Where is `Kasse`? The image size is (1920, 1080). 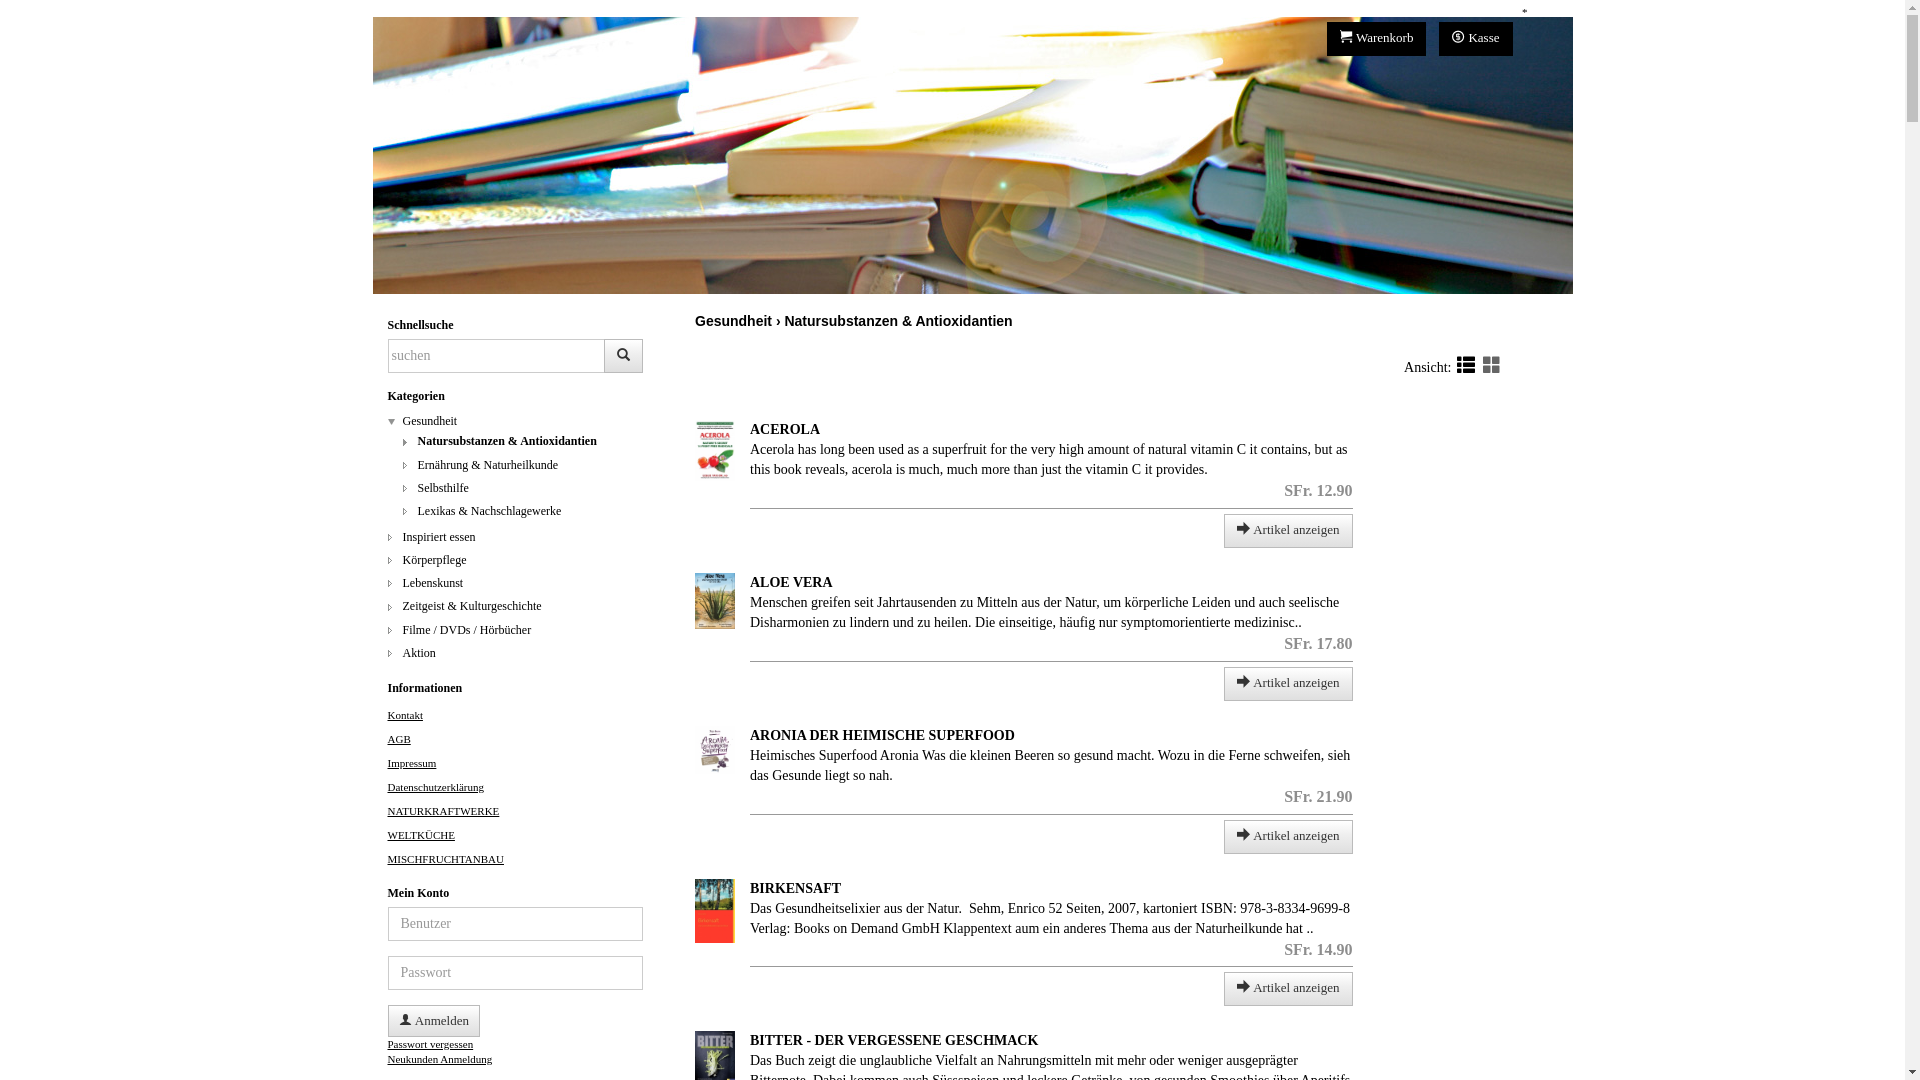
Kasse is located at coordinates (1476, 39).